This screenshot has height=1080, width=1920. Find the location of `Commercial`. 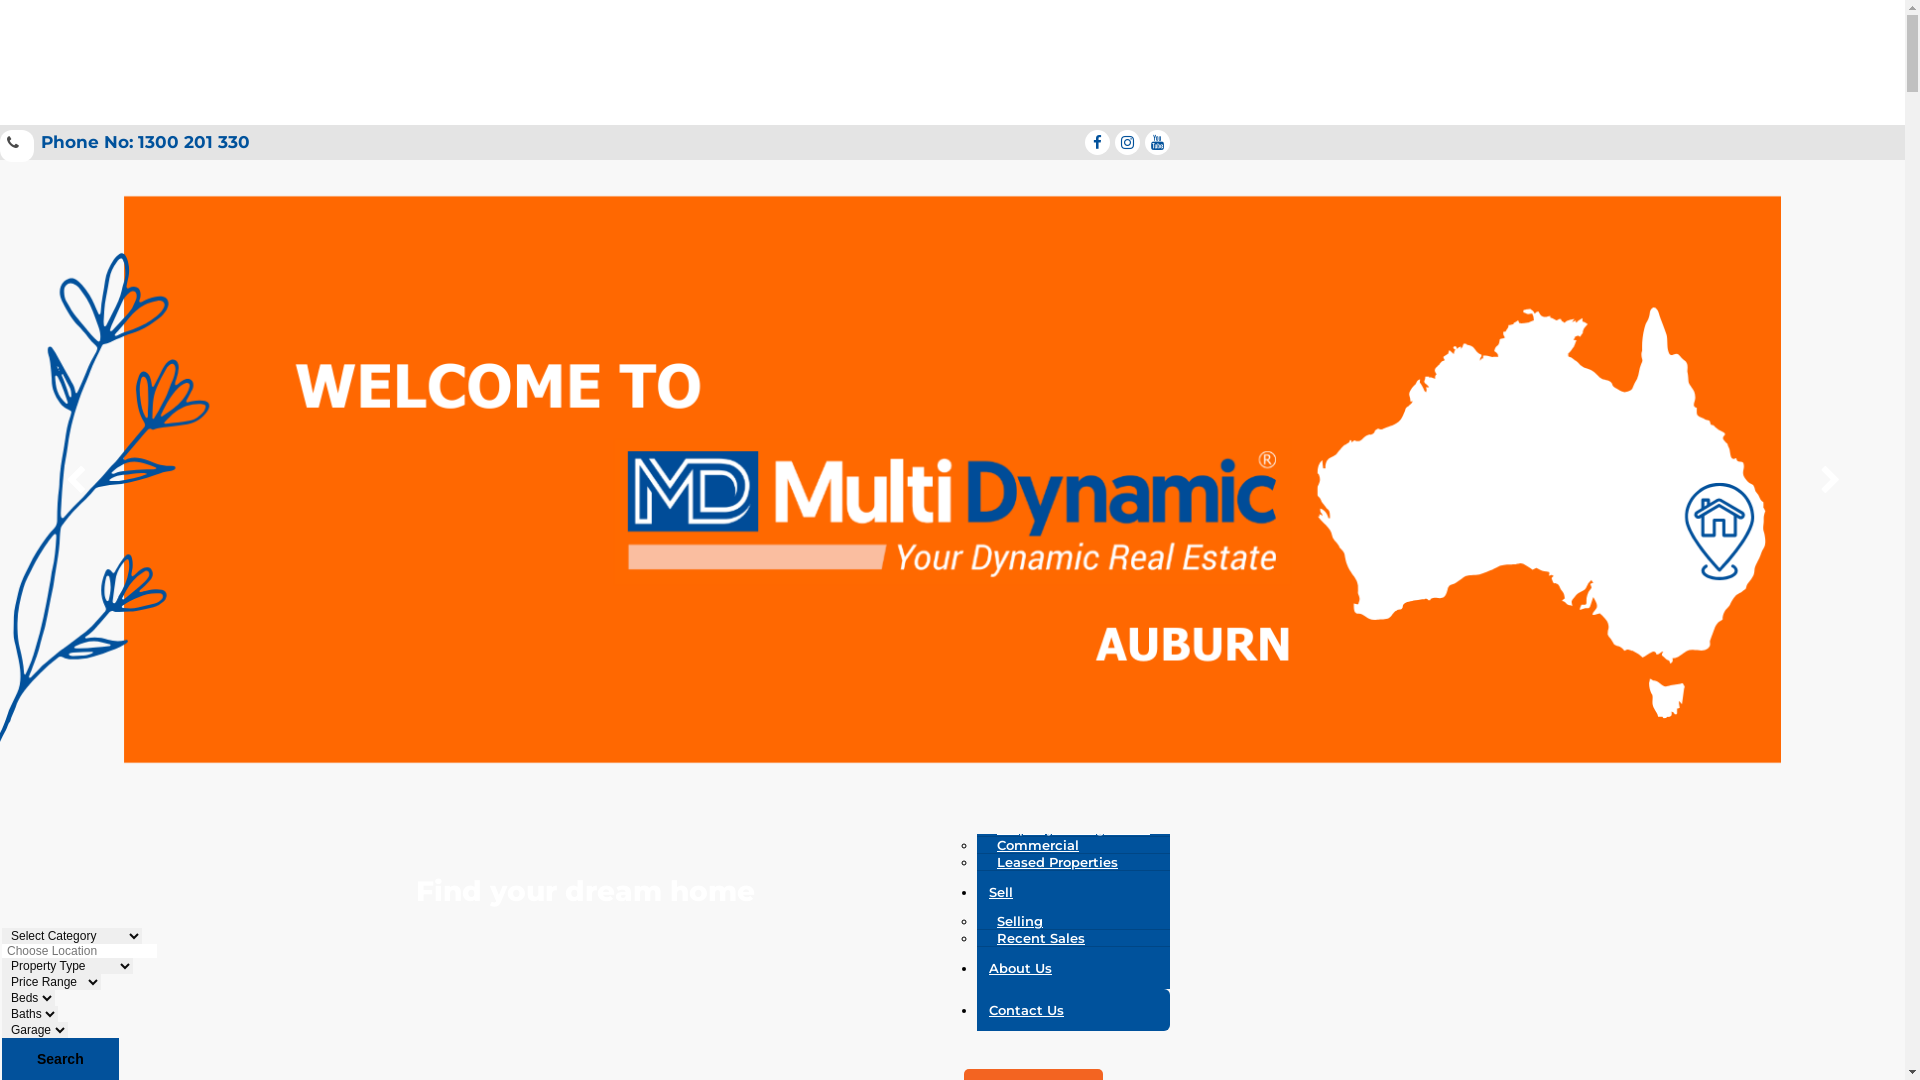

Commercial is located at coordinates (1038, 718).